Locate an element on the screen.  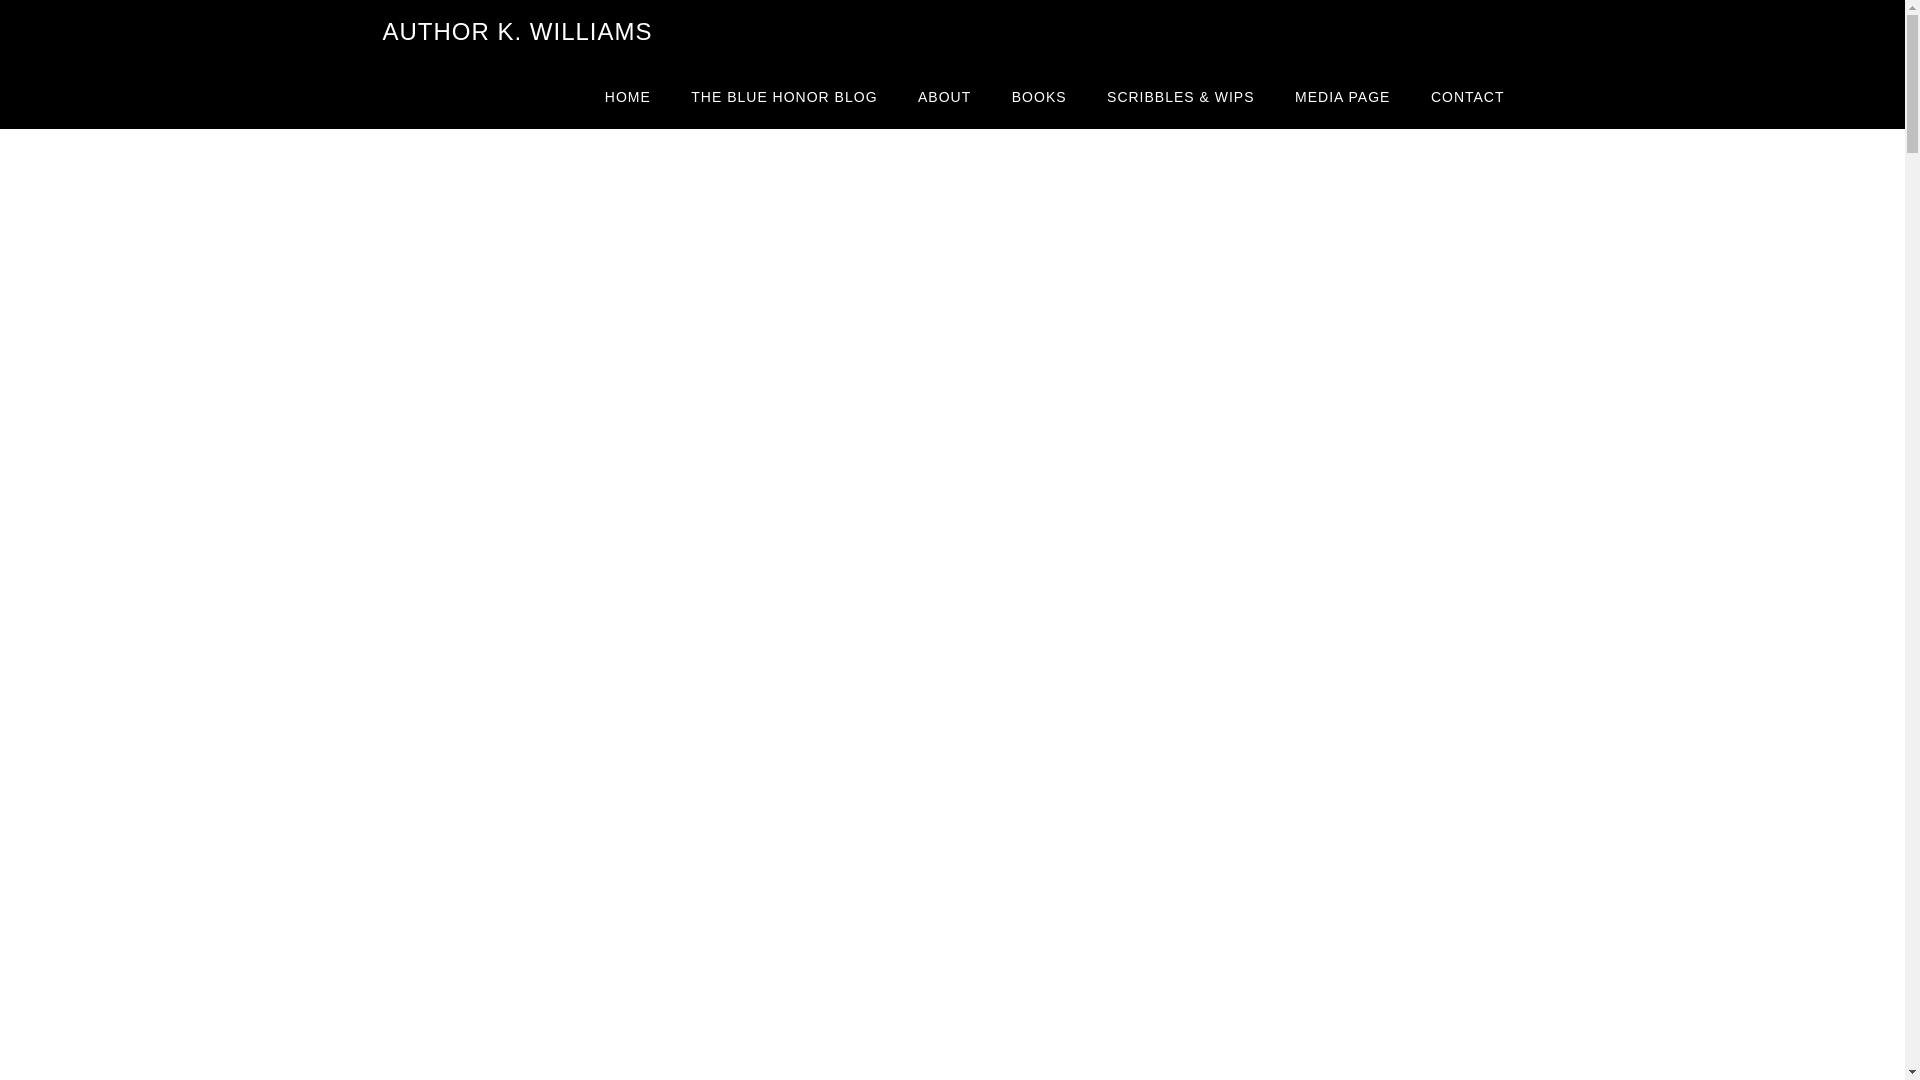
CONTACT is located at coordinates (1468, 96).